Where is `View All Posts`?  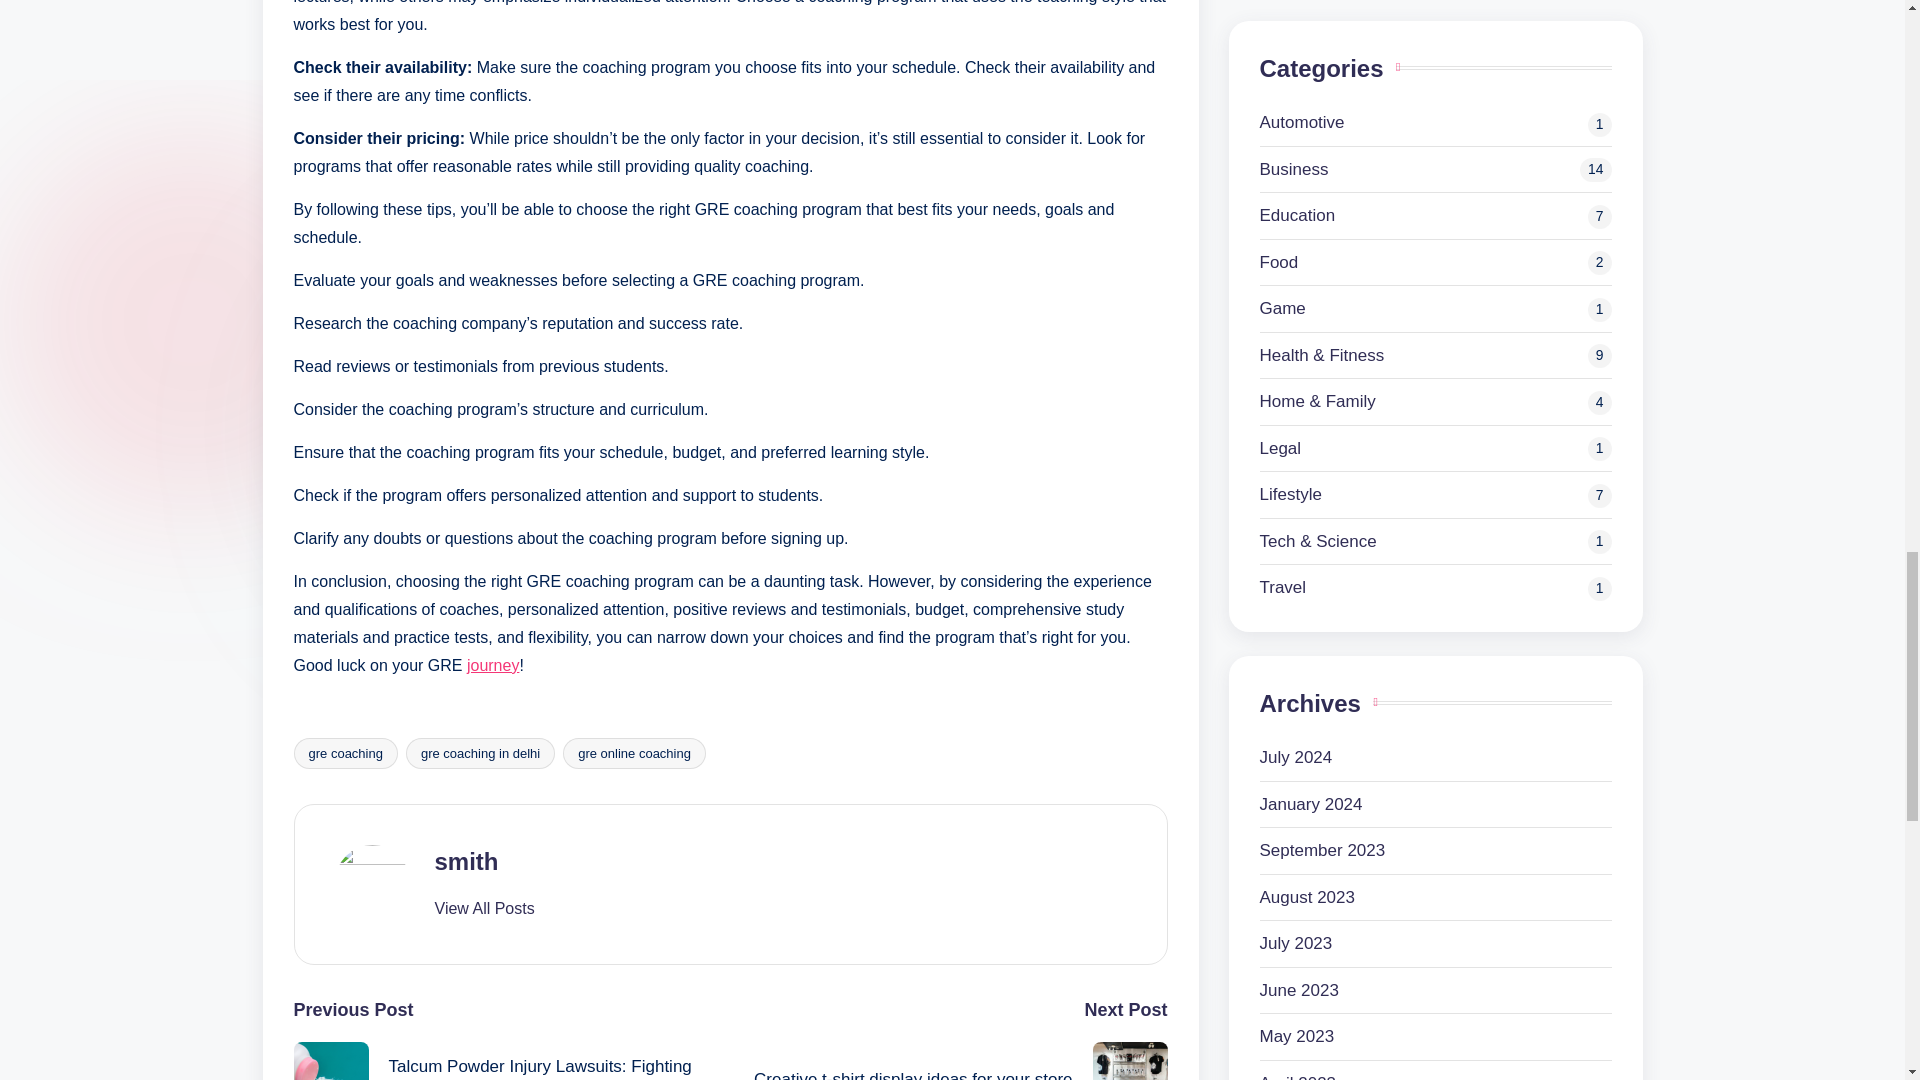
View All Posts is located at coordinates (483, 908).